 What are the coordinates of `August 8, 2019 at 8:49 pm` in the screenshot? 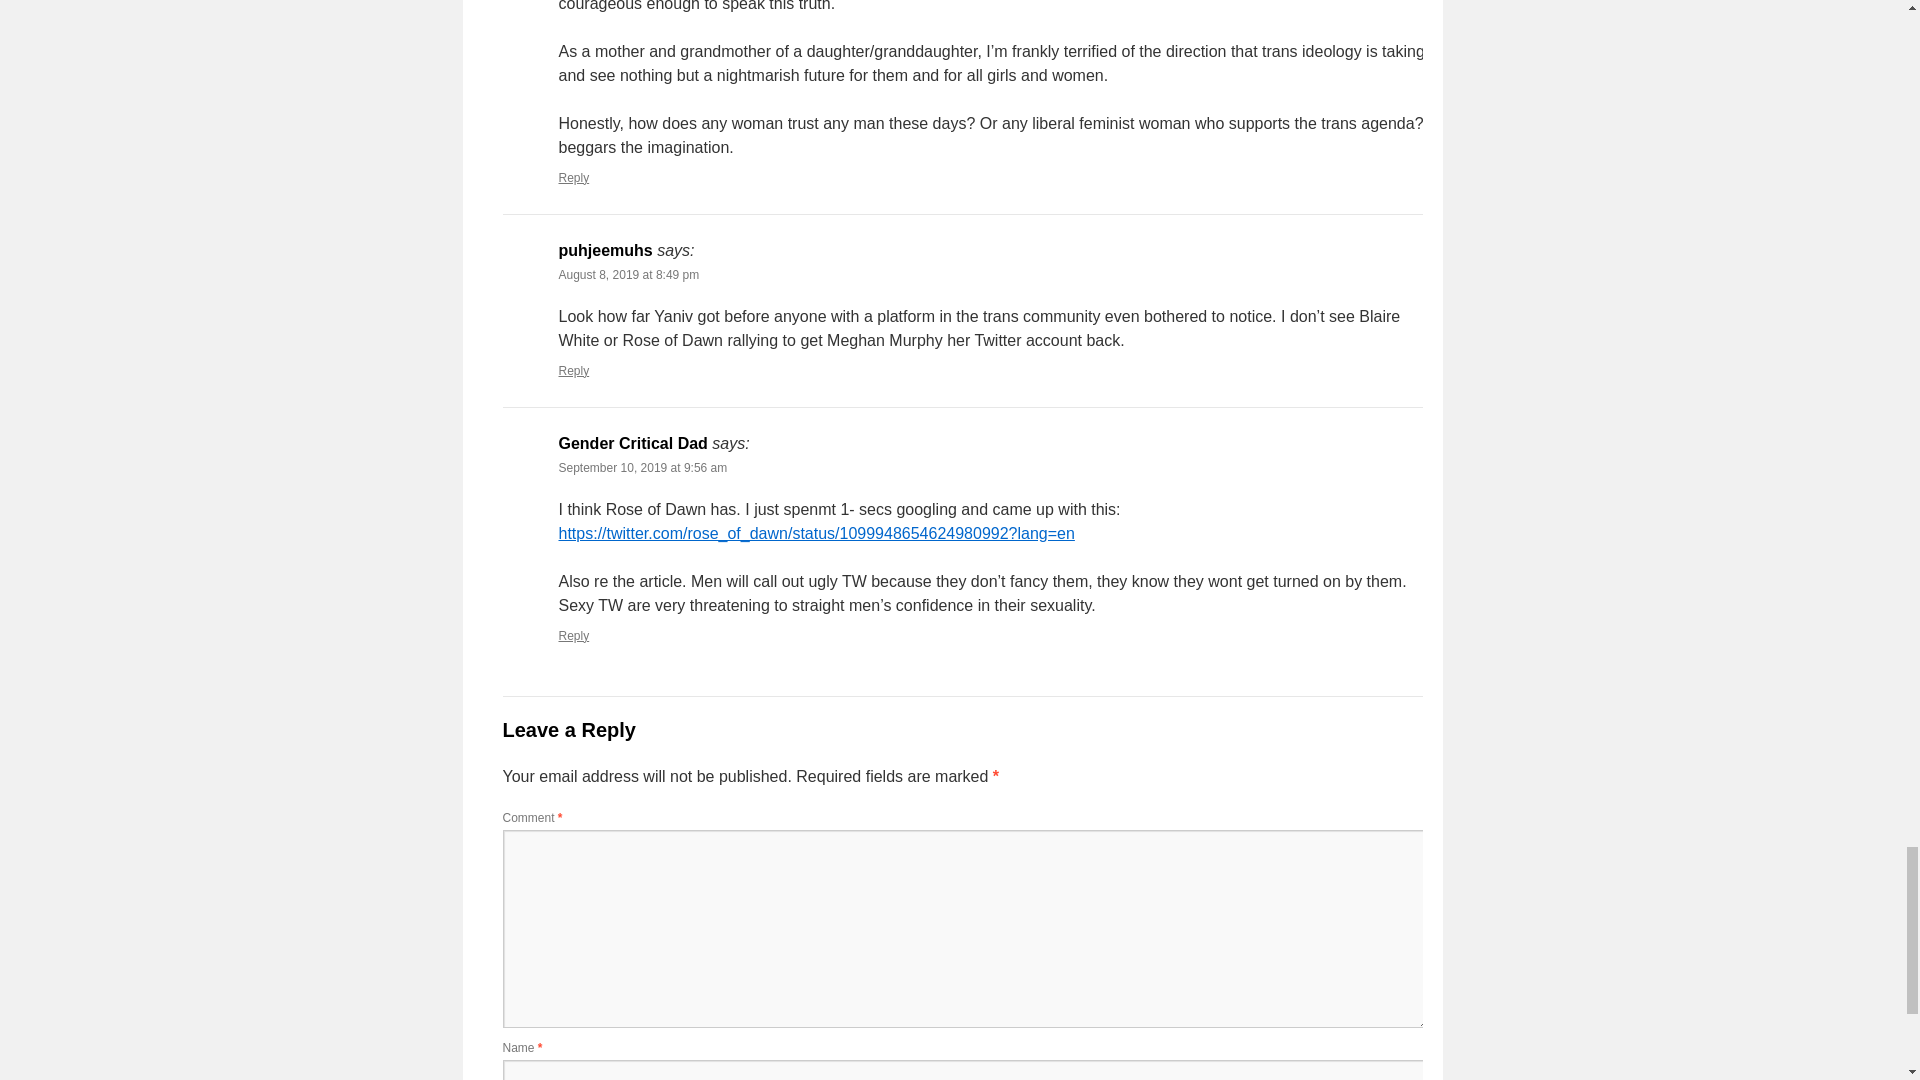 It's located at (628, 274).